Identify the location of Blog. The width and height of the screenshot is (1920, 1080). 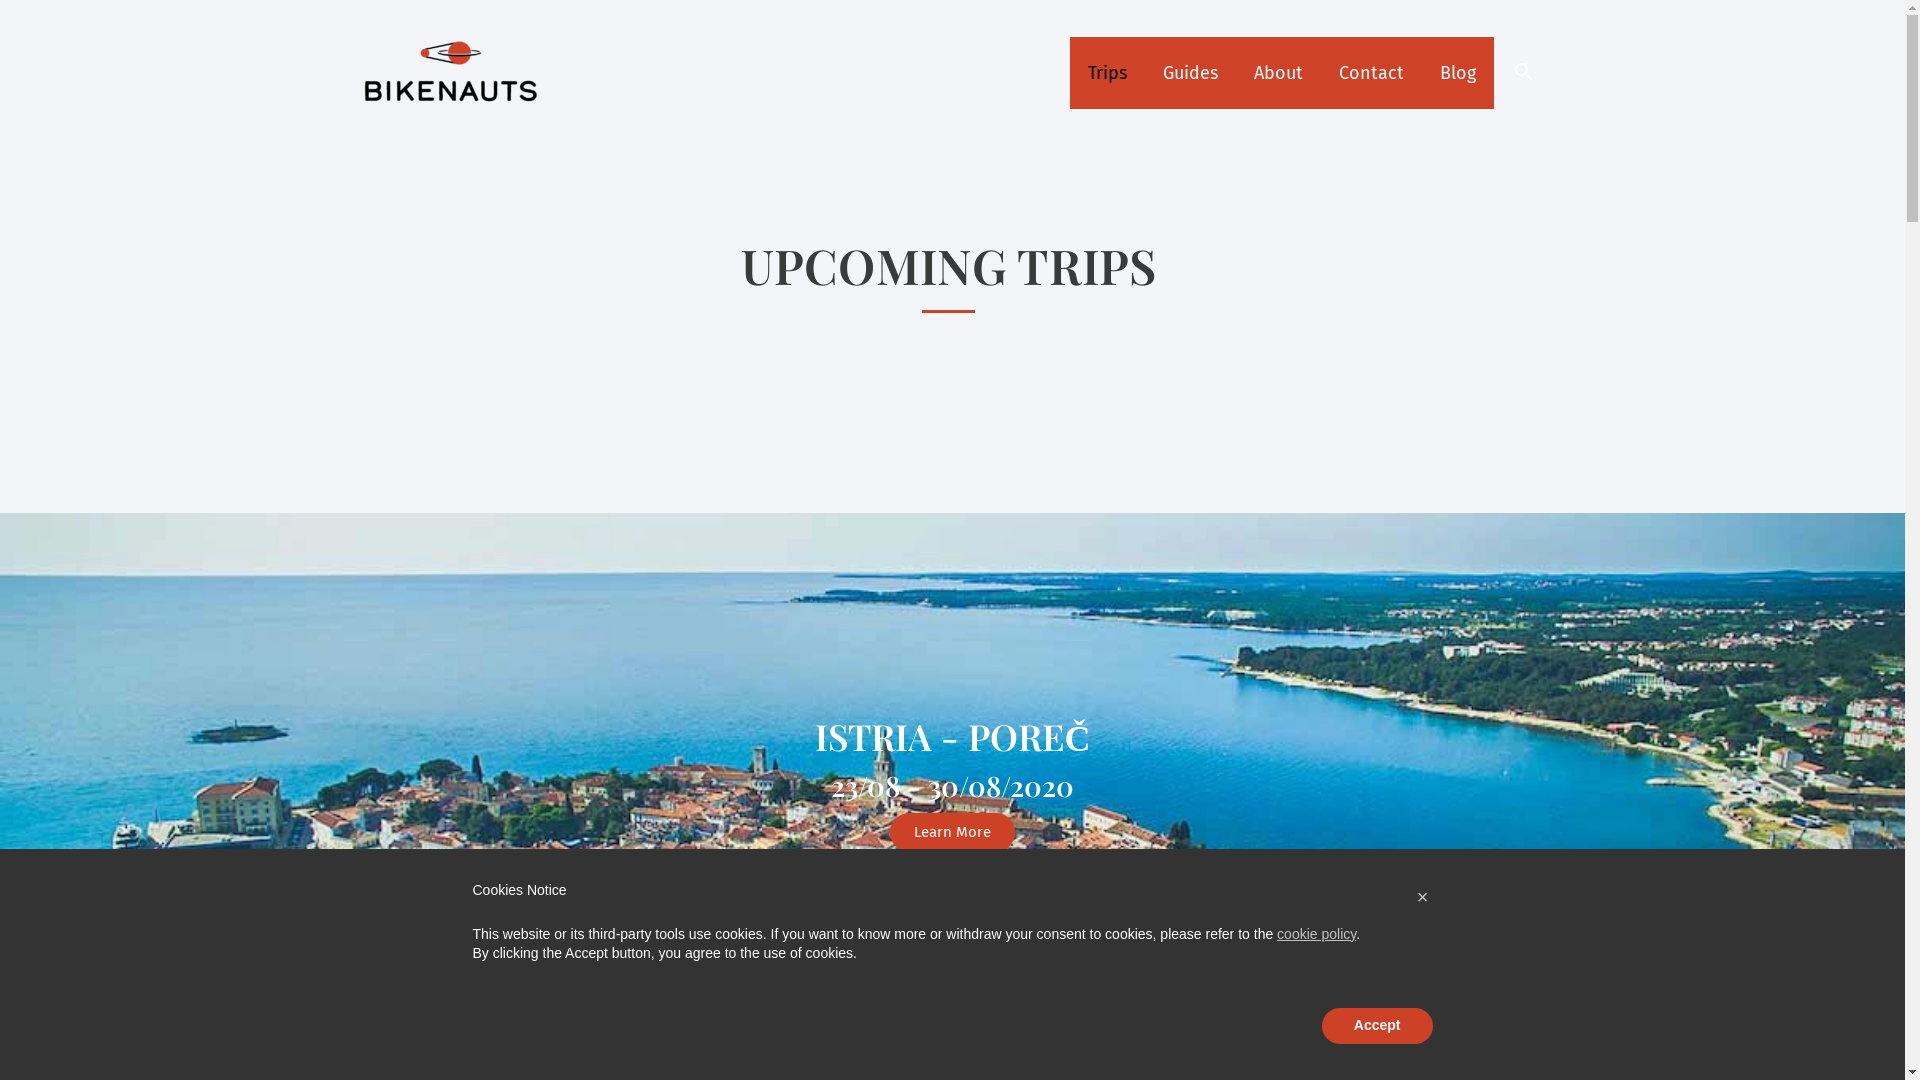
(1458, 73).